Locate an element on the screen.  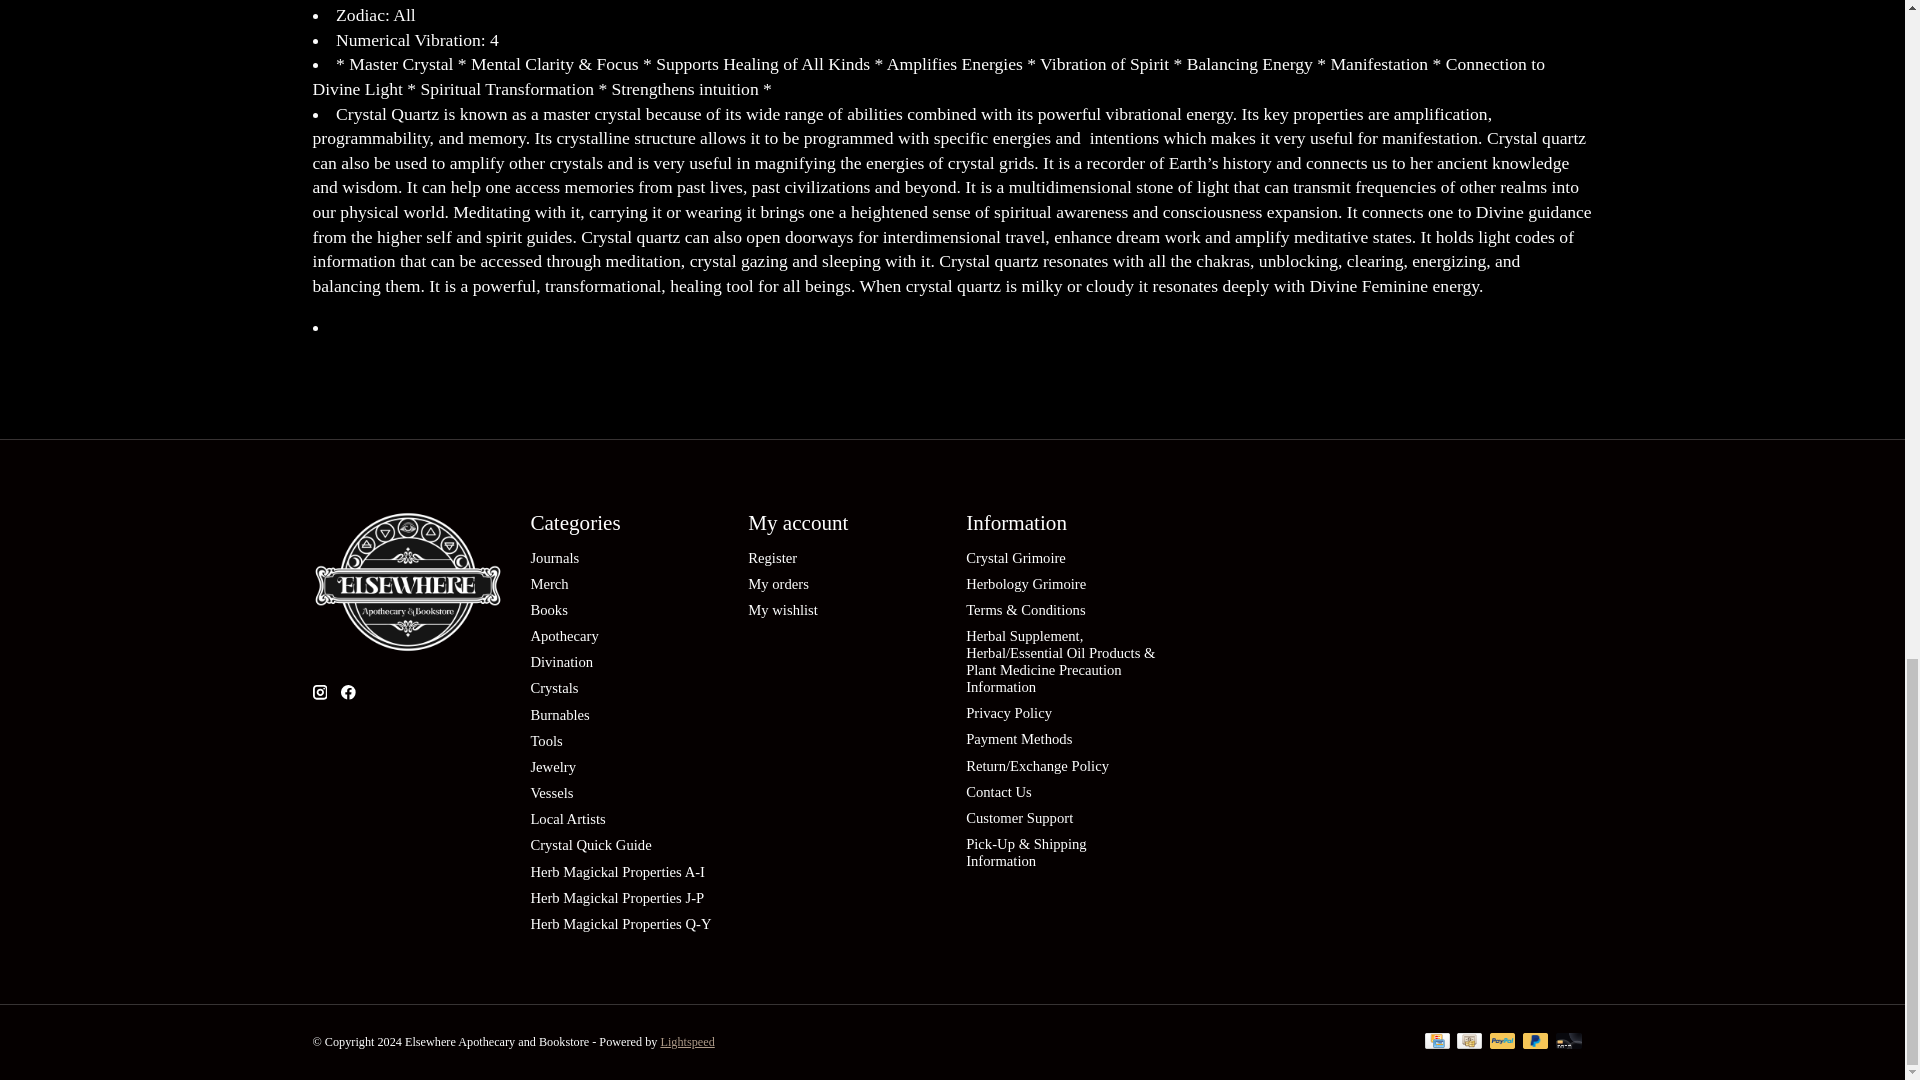
Payment Methods is located at coordinates (1018, 739).